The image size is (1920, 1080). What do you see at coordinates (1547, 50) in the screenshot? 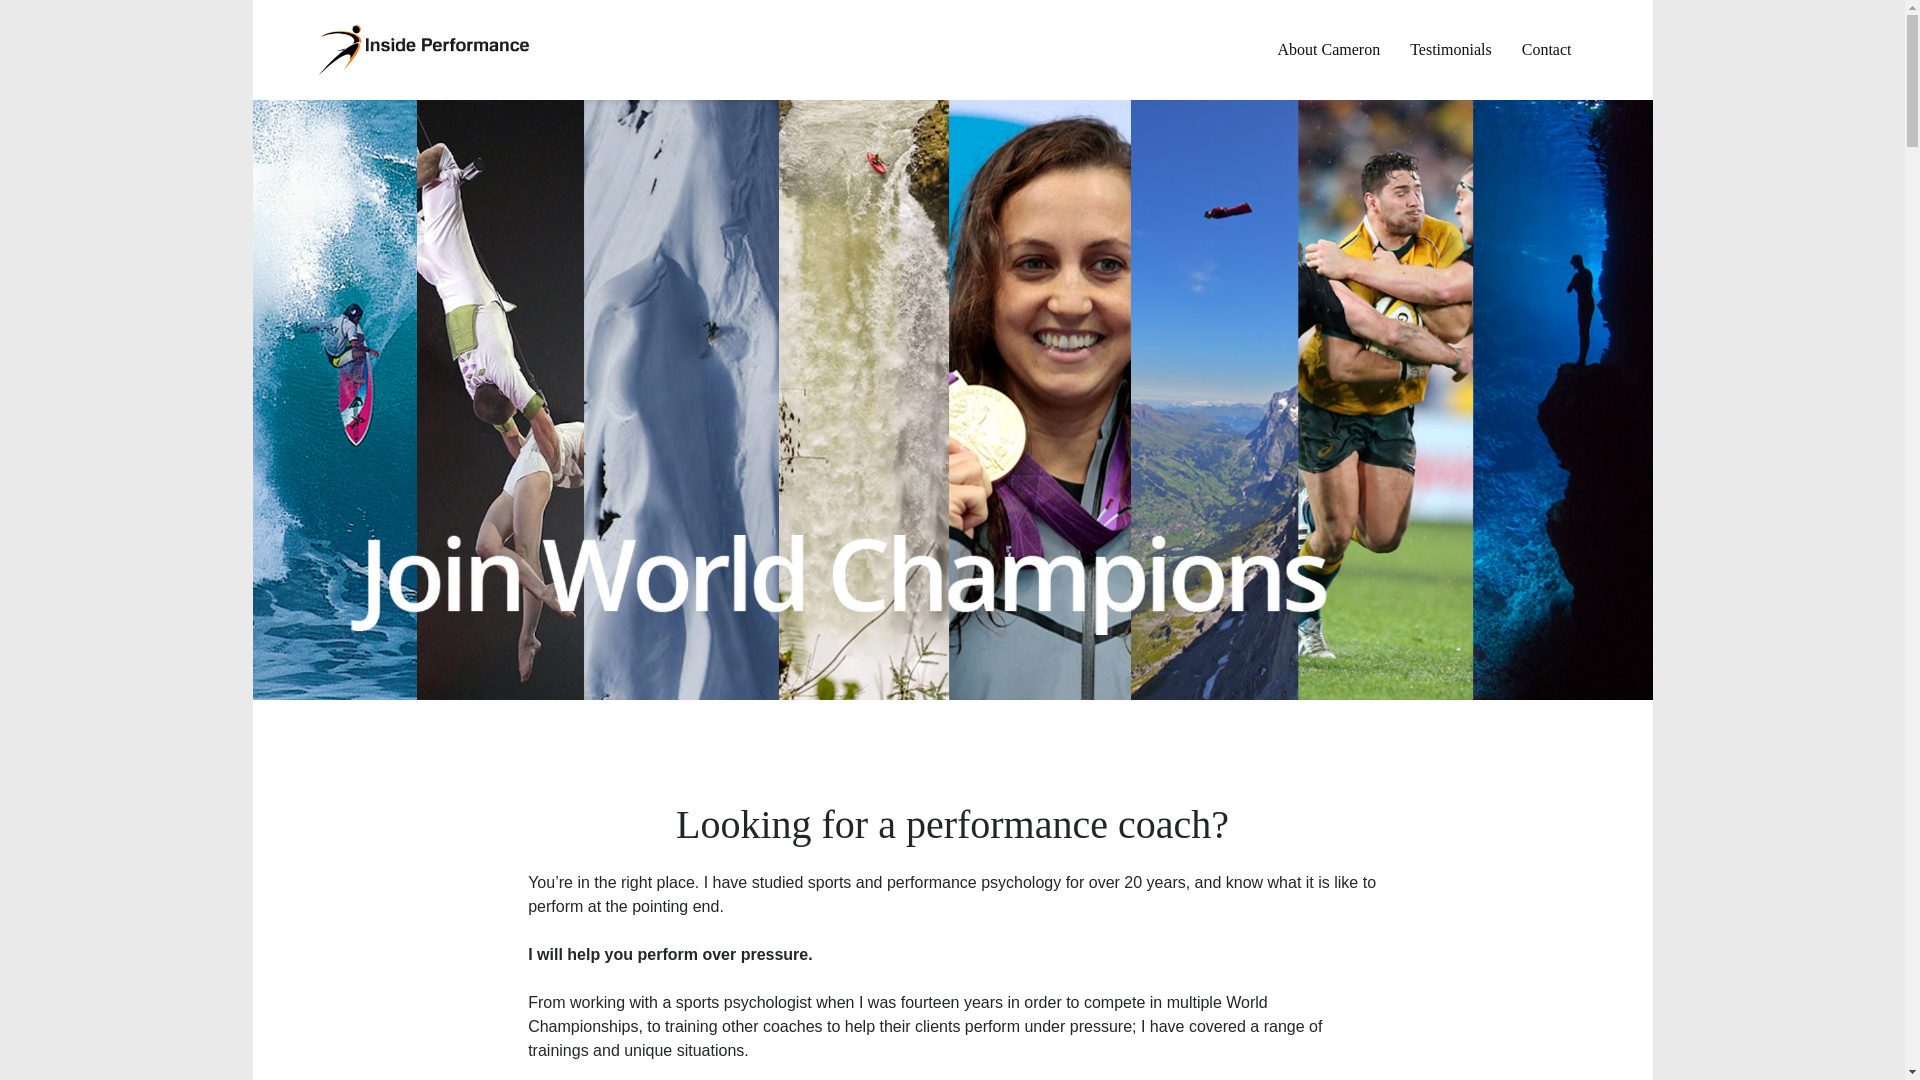
I see `Contact` at bounding box center [1547, 50].